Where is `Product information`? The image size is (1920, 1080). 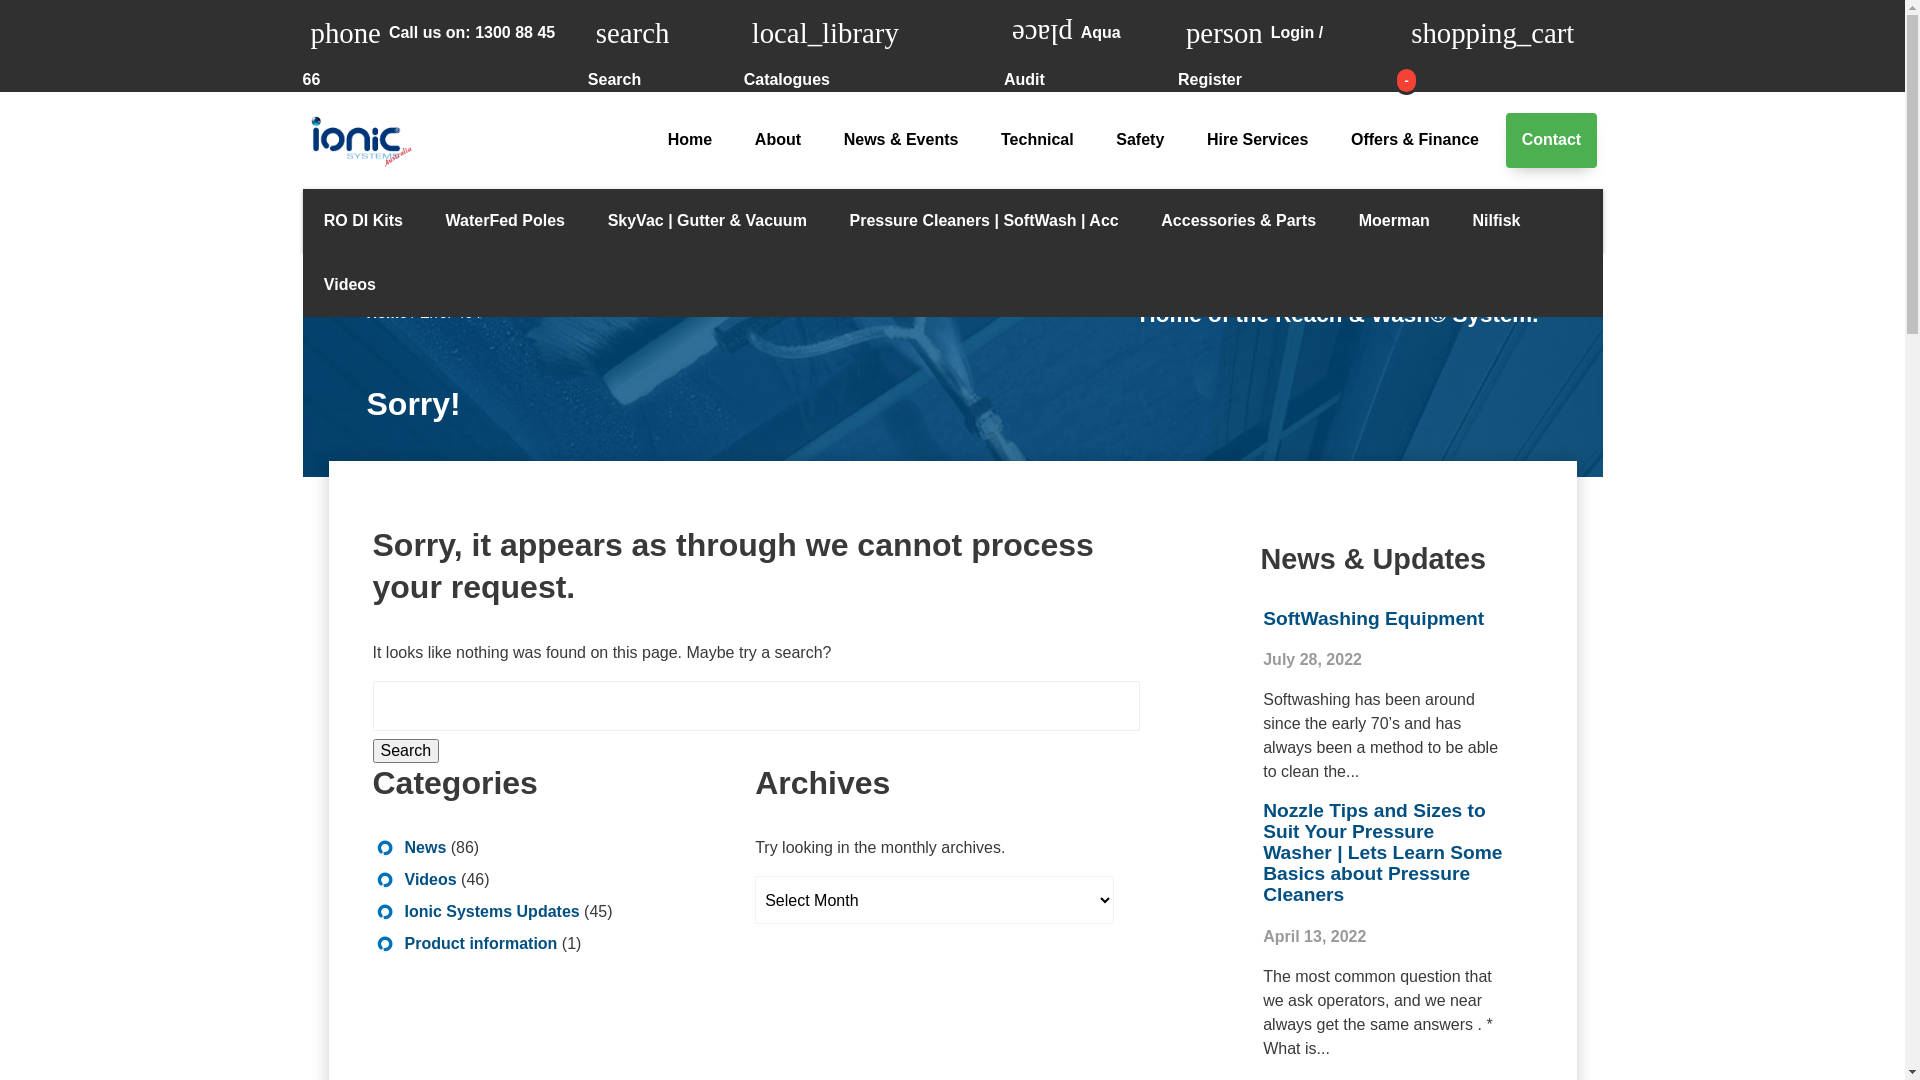
Product information is located at coordinates (480, 944).